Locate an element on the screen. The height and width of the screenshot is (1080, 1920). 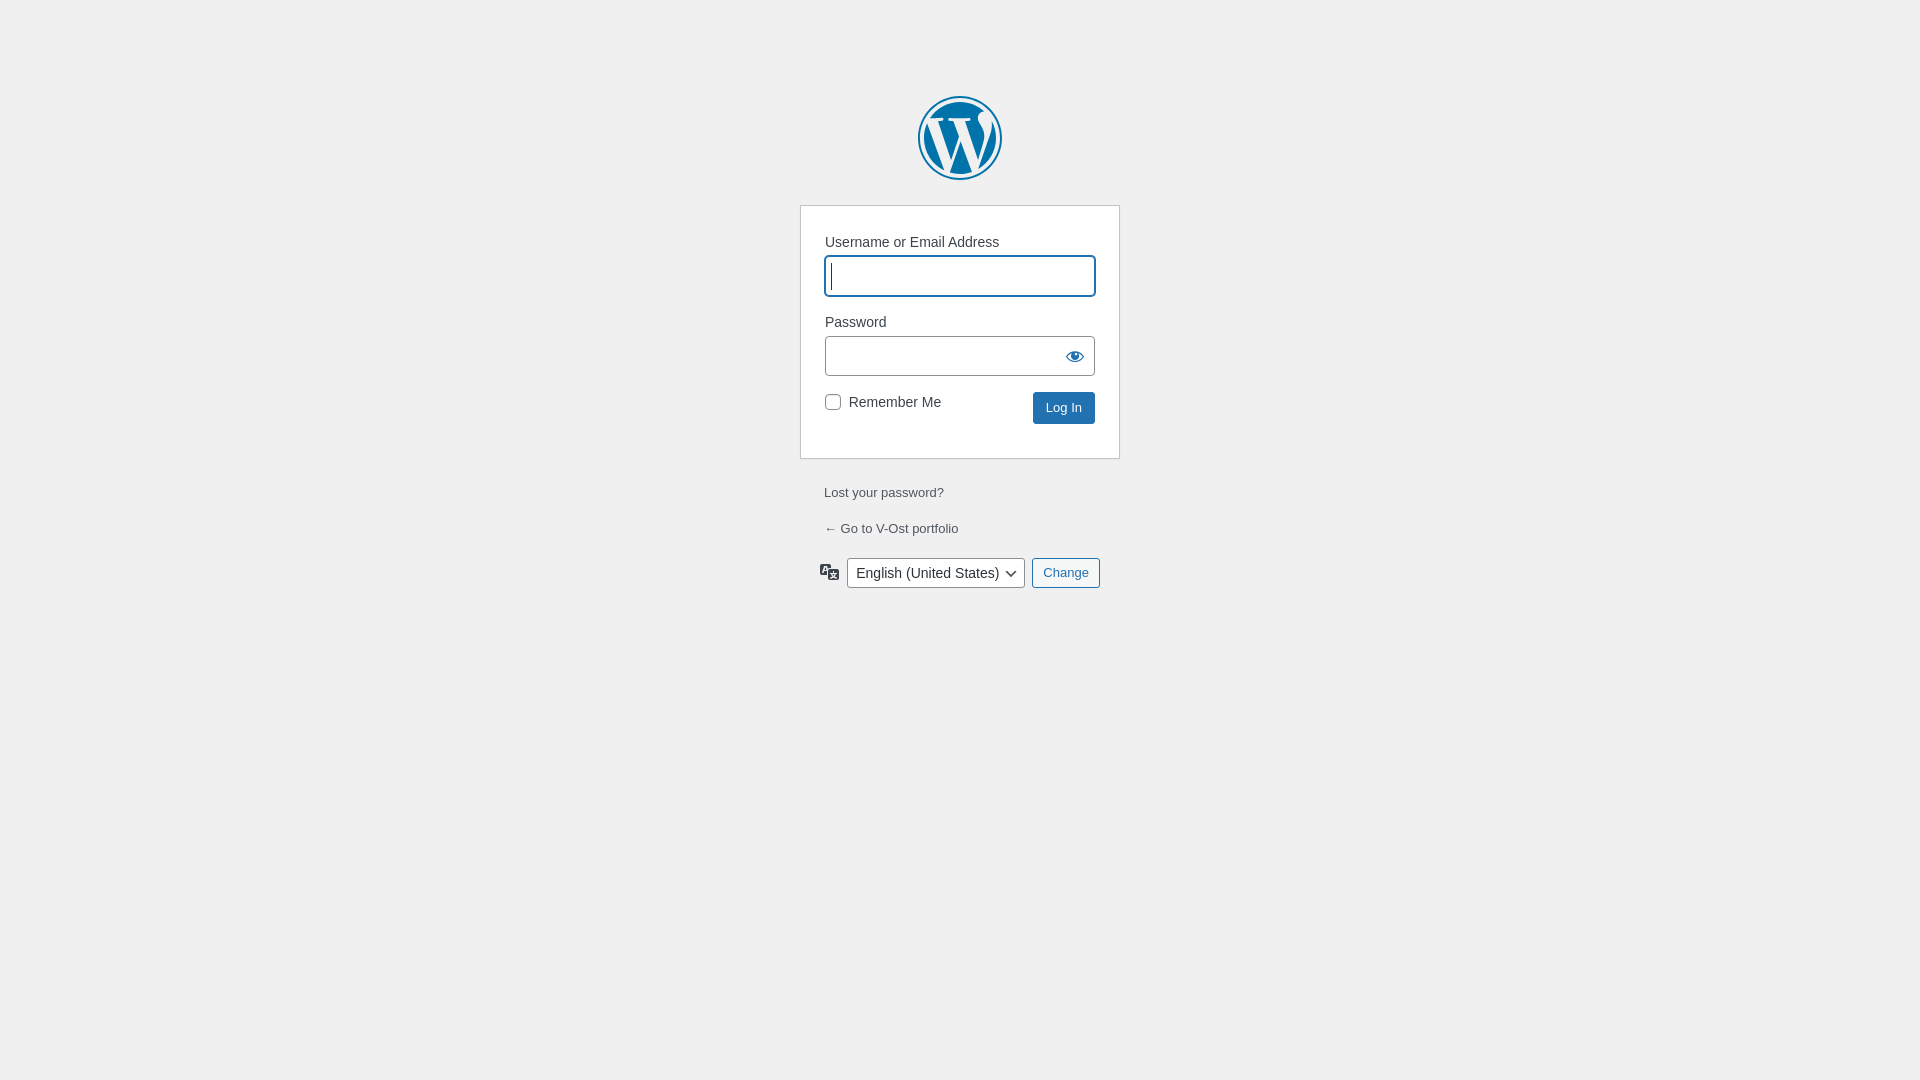
Lost your password? is located at coordinates (884, 492).